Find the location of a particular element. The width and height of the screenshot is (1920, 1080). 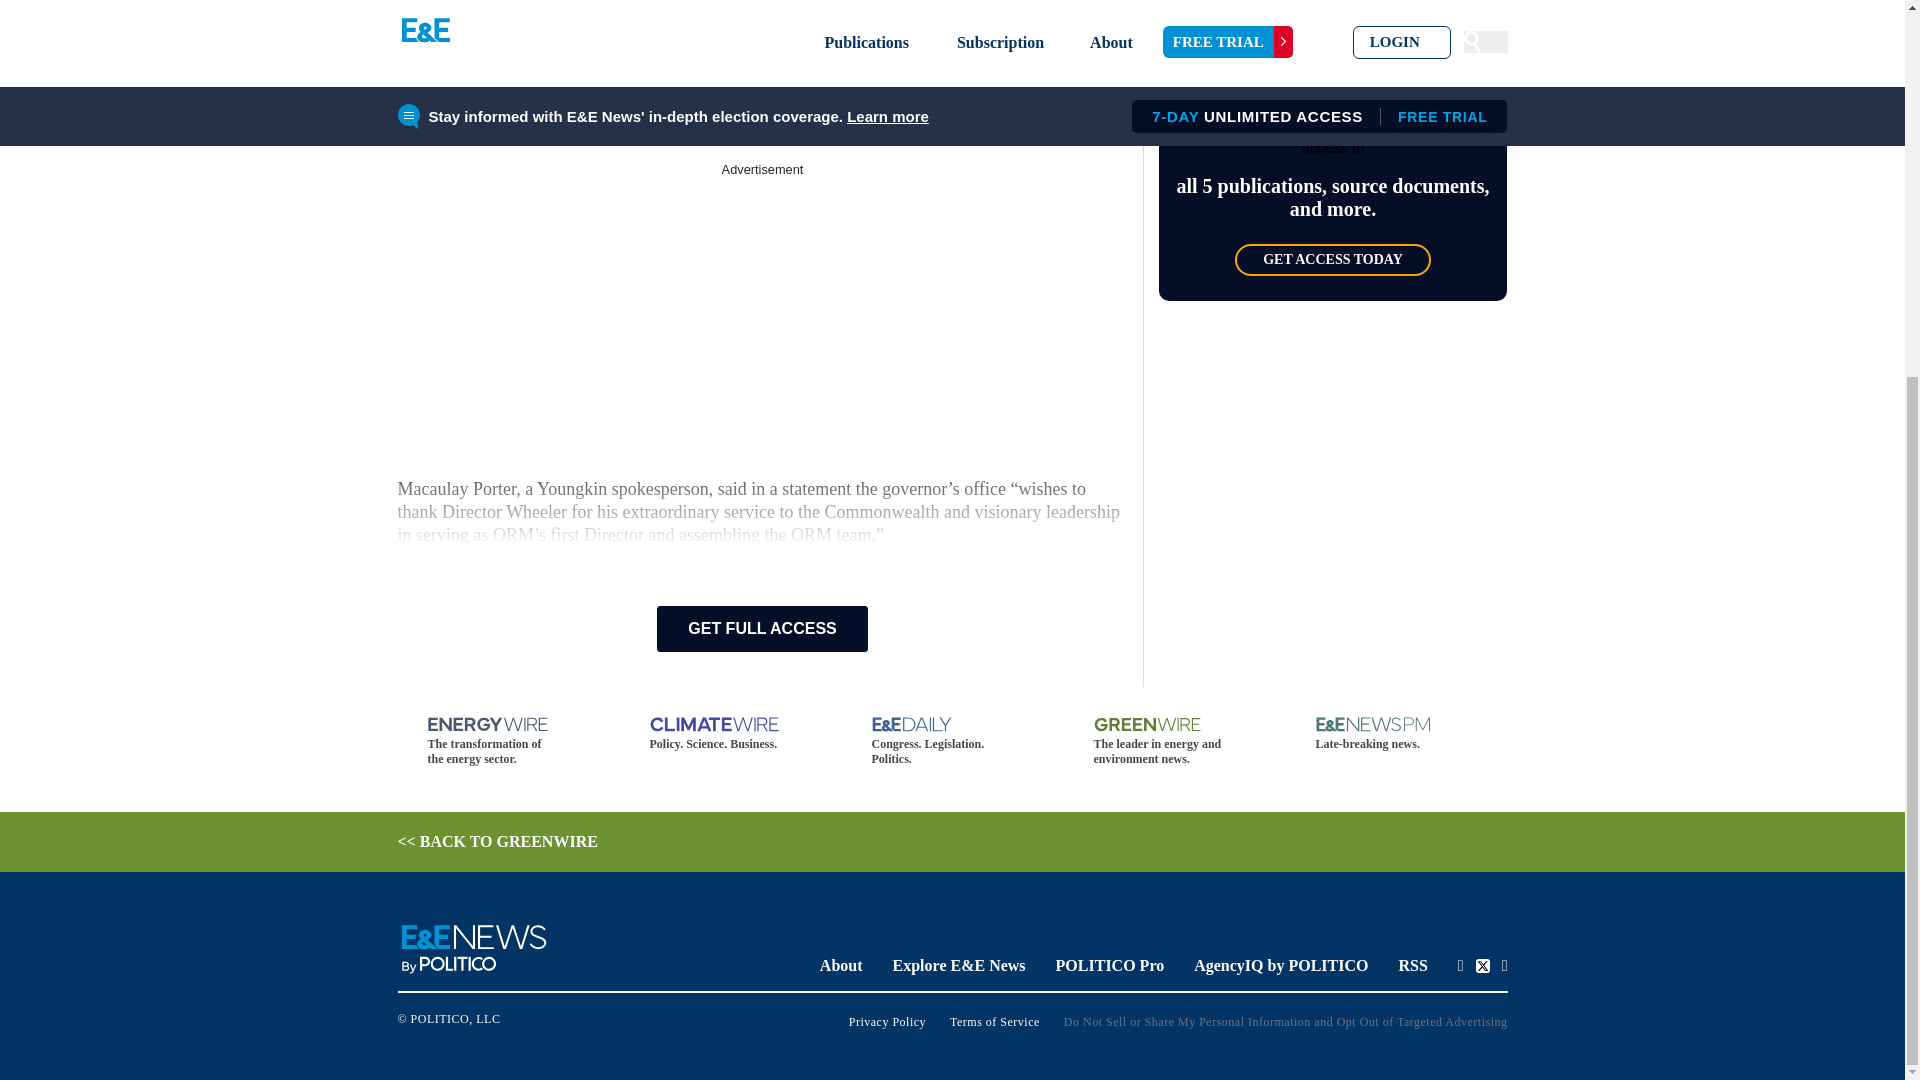

3rd party ad content is located at coordinates (762, 304).